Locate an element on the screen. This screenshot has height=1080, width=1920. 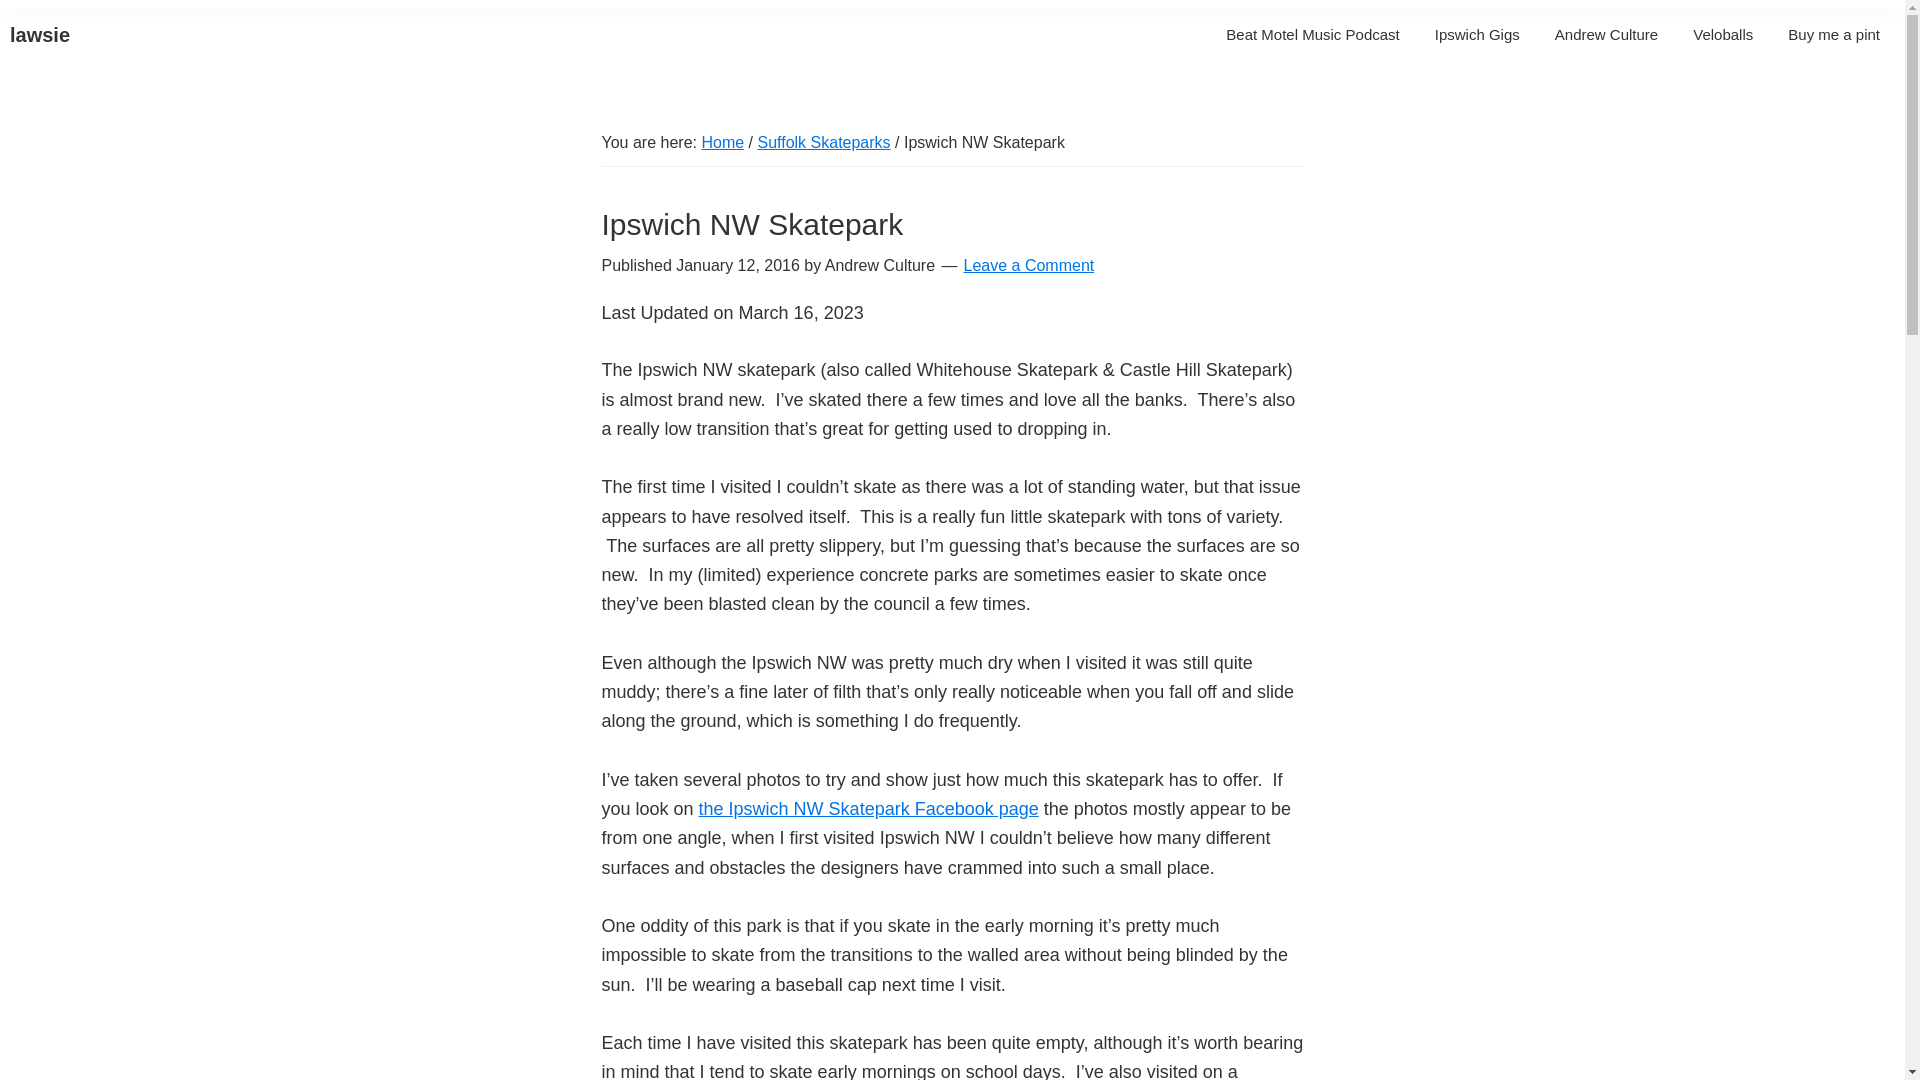
Leave a Comment is located at coordinates (1028, 266).